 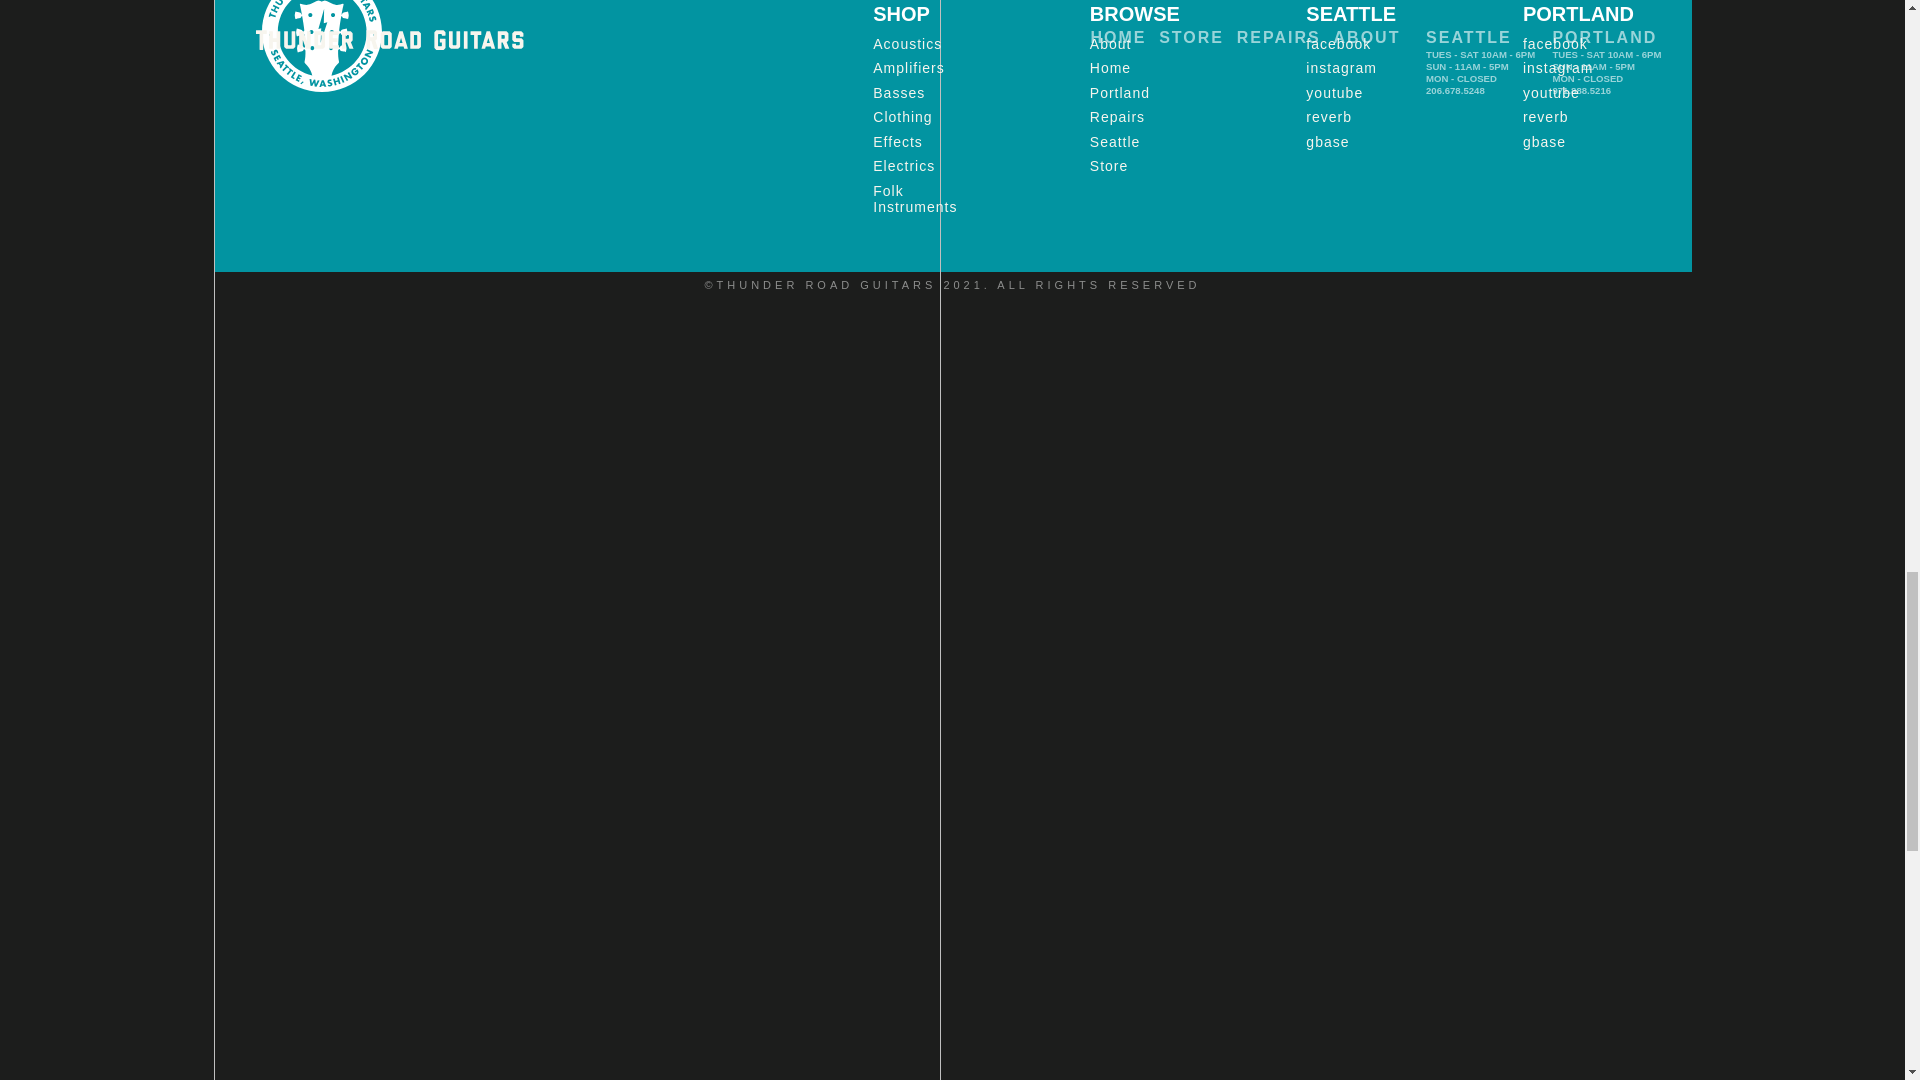 I want to click on reverb, so click(x=1545, y=118).